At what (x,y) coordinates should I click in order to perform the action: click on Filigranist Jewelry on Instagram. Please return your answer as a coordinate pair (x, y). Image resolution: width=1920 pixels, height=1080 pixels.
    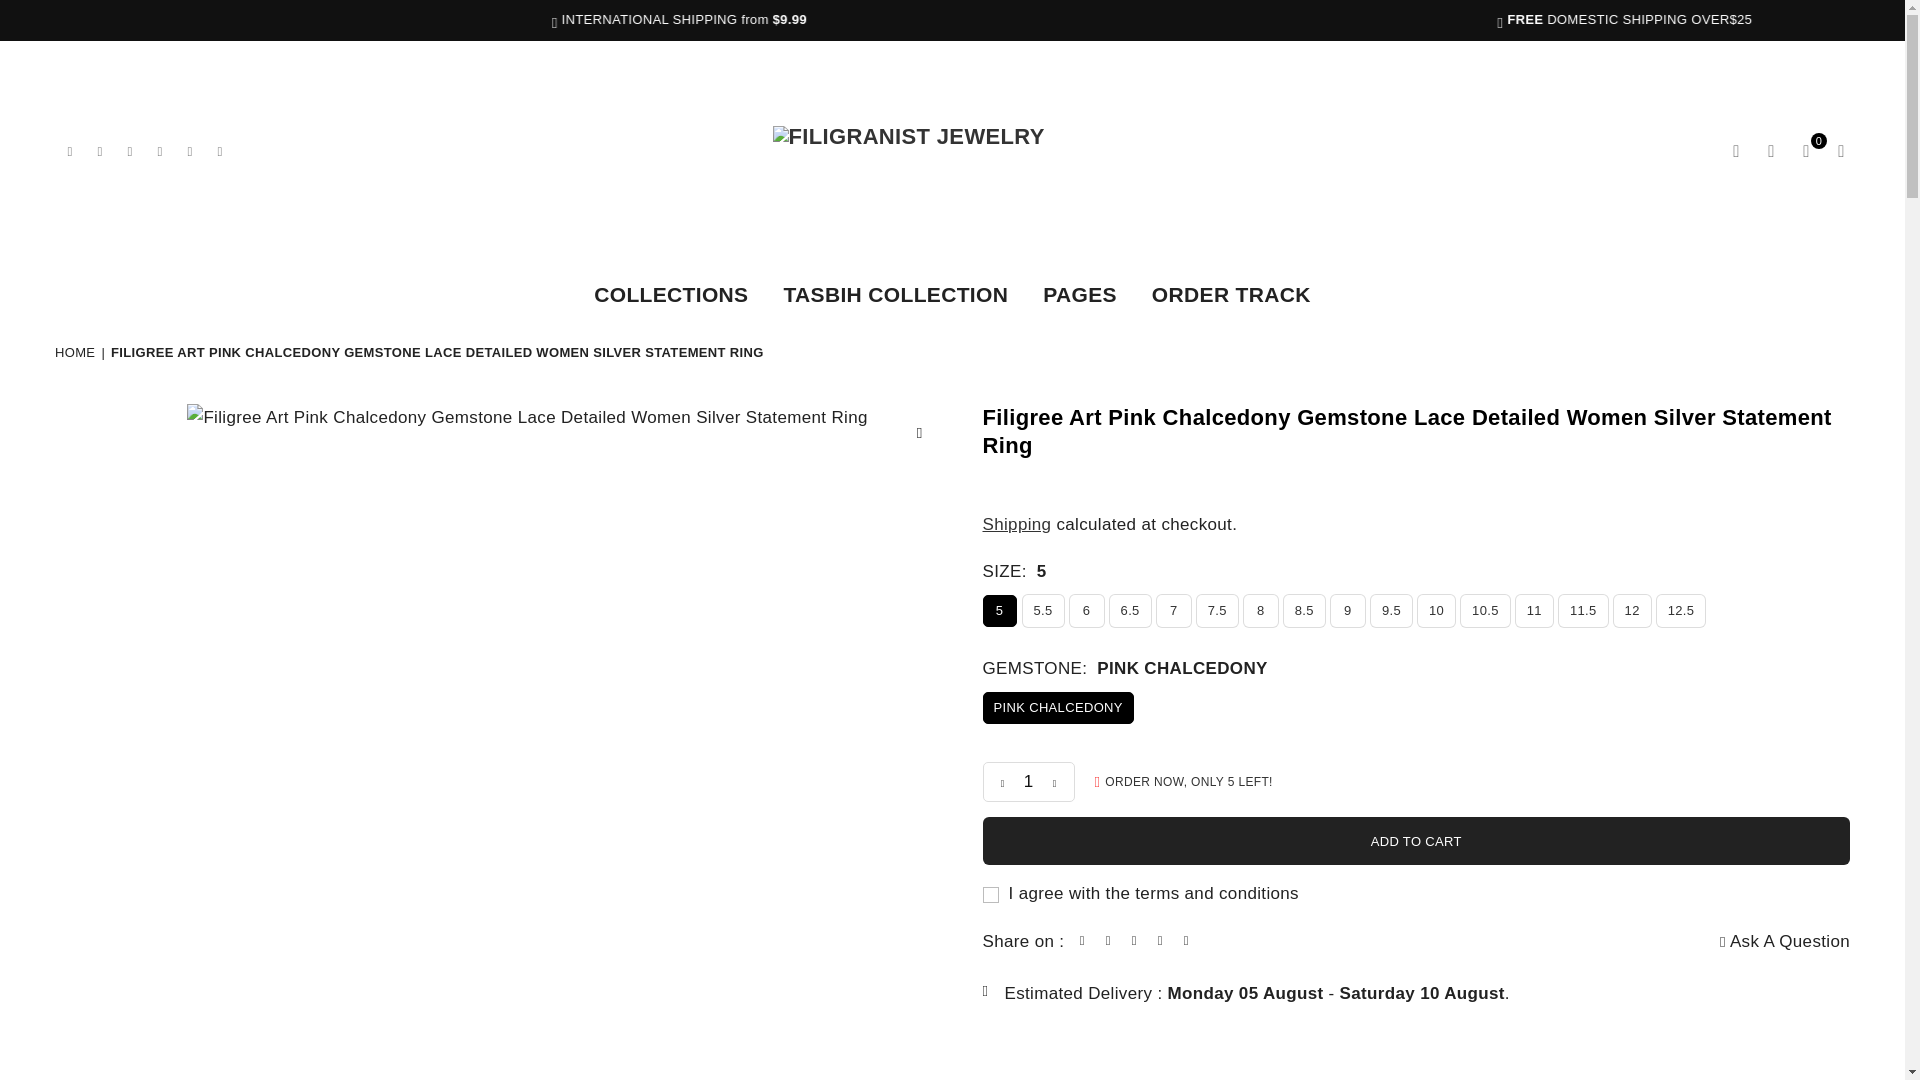
    Looking at the image, I should click on (160, 150).